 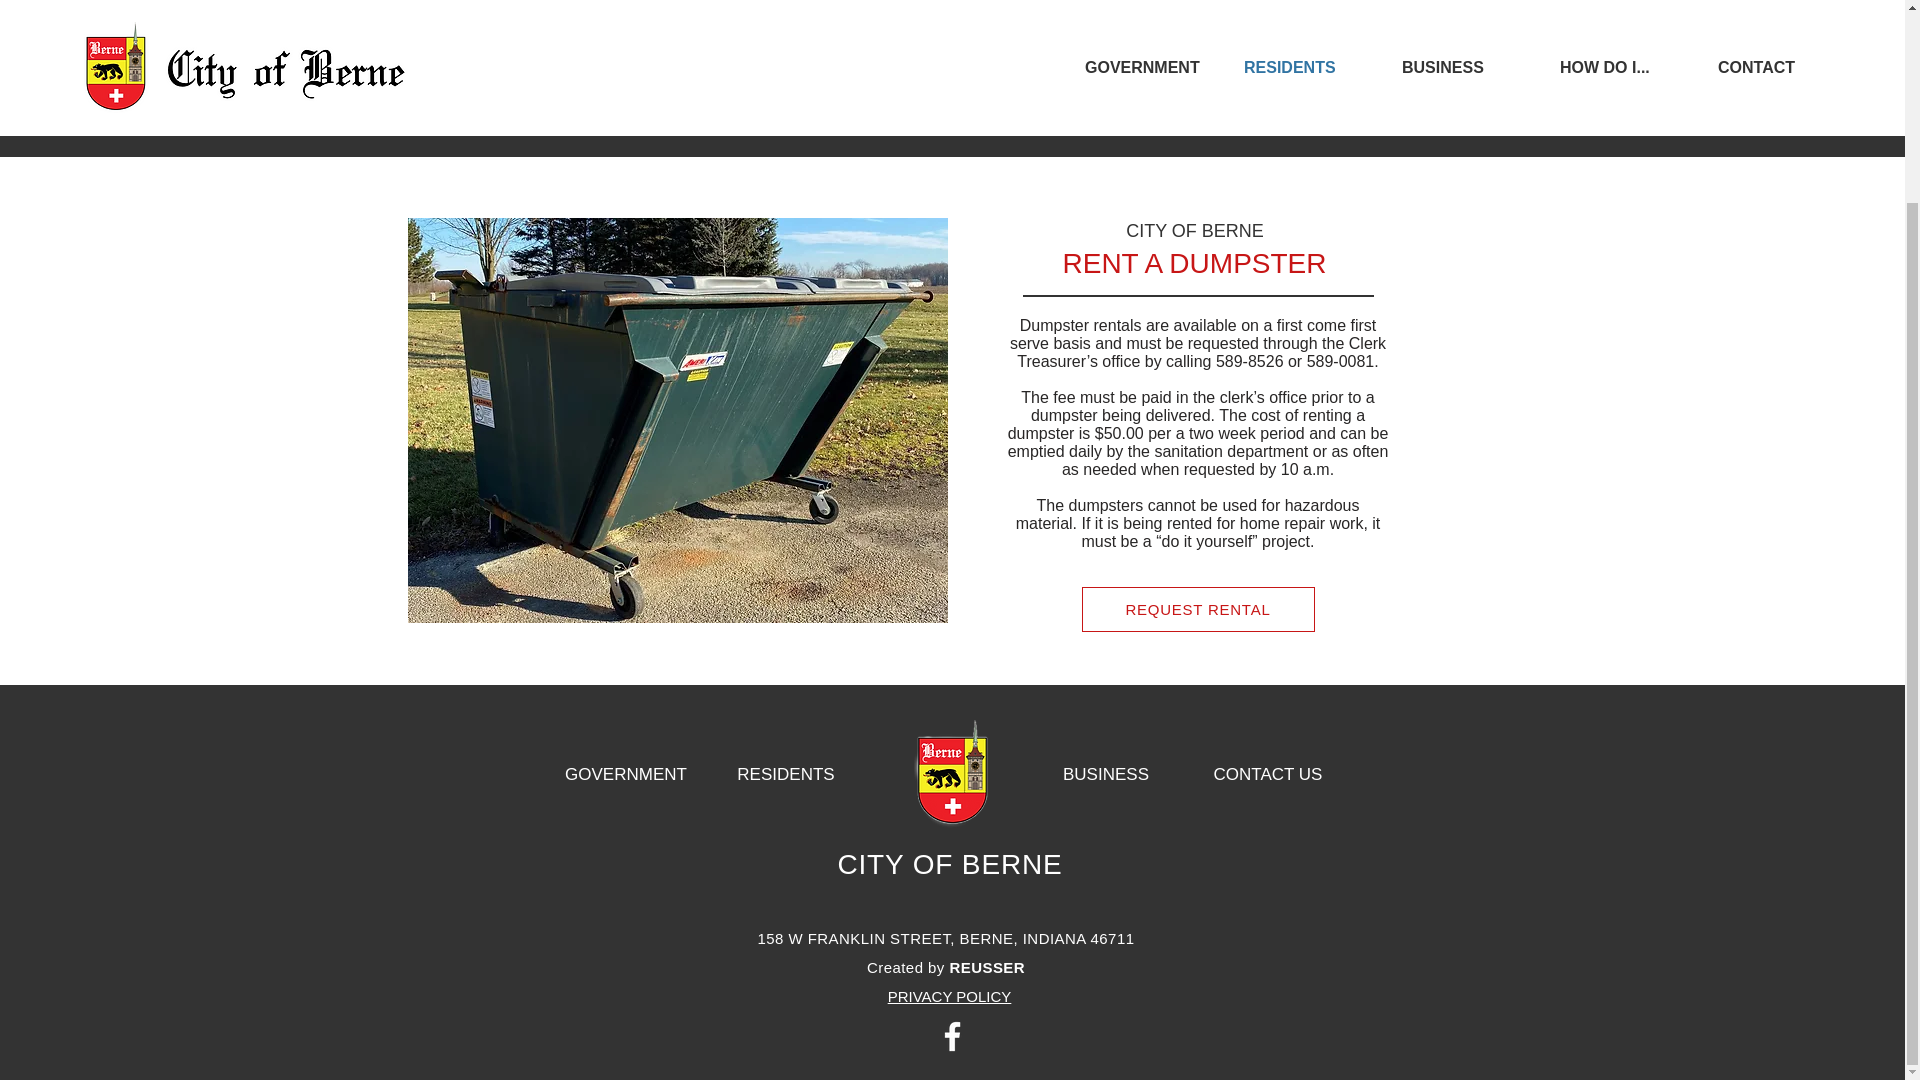 I want to click on GOVERNMENT, so click(x=626, y=774).